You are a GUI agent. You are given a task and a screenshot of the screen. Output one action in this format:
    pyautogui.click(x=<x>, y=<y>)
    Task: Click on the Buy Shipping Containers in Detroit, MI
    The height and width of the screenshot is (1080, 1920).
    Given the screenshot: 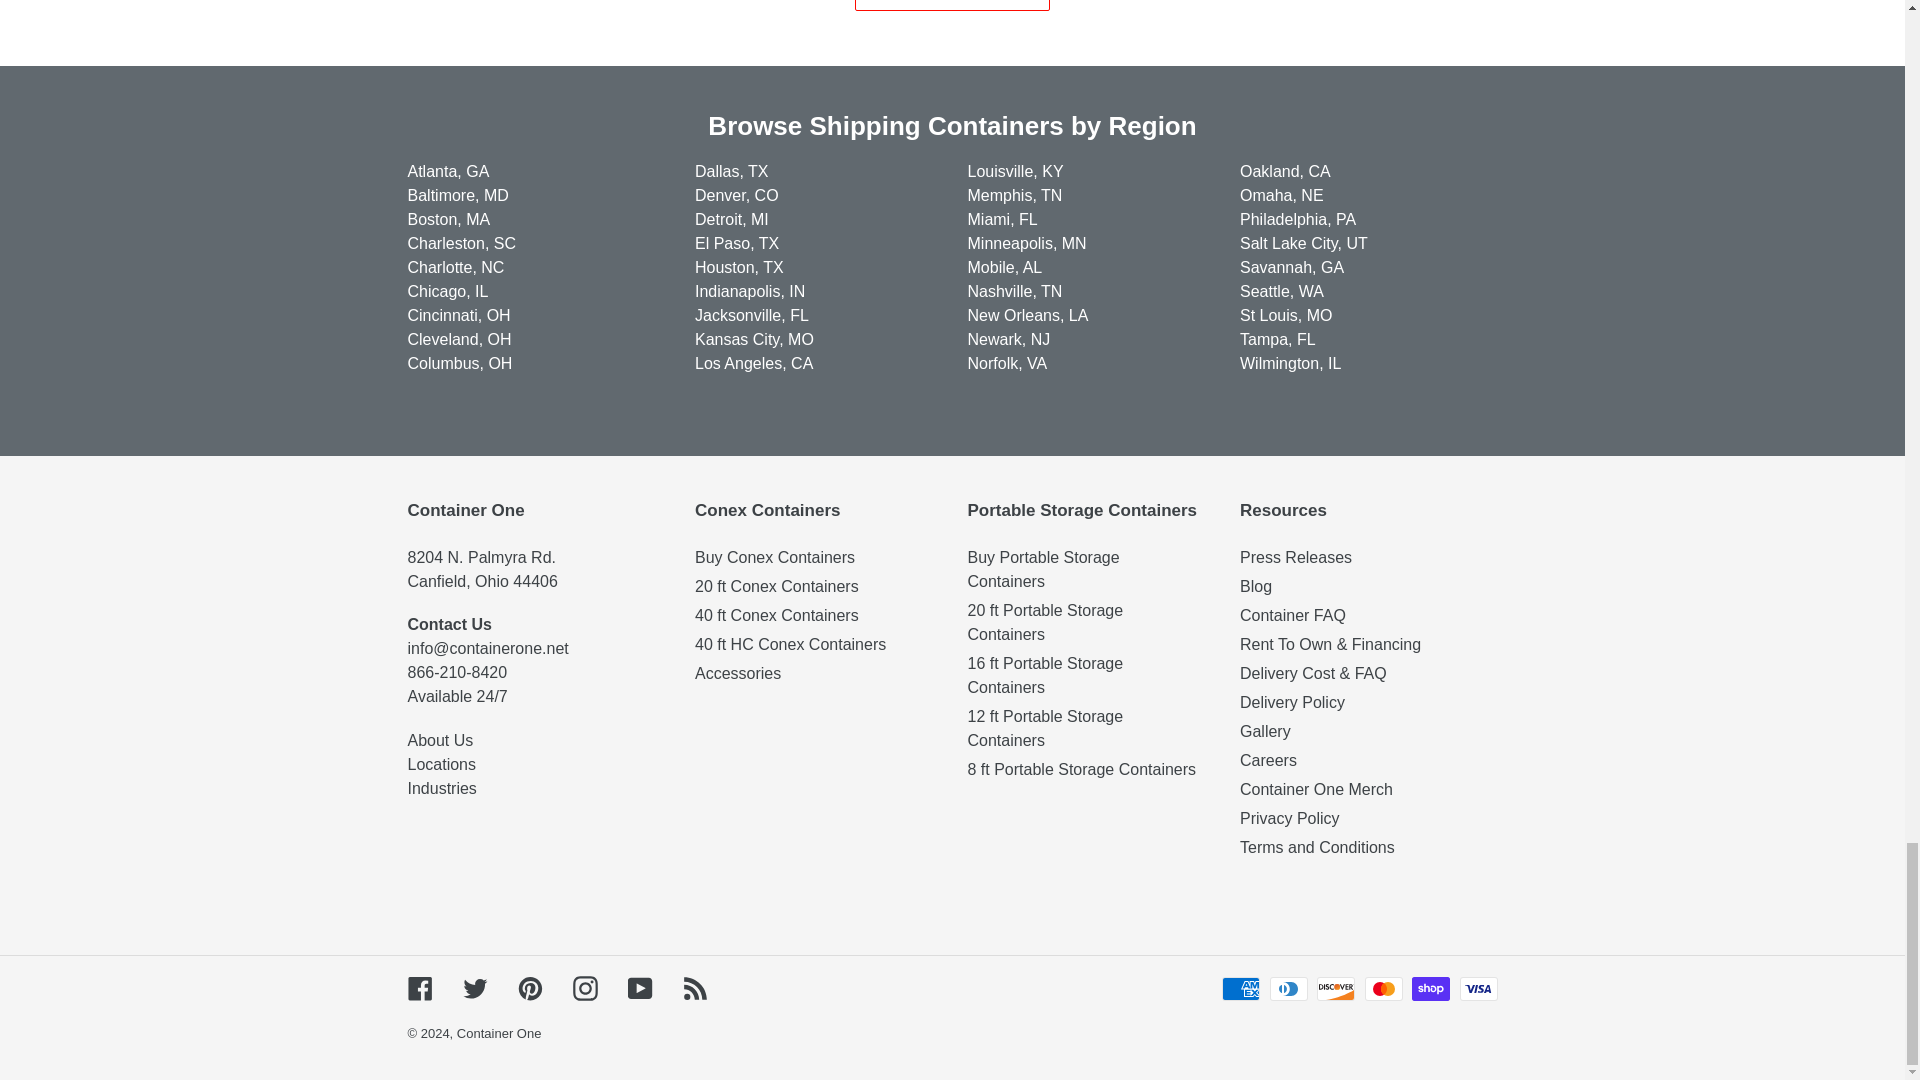 What is the action you would take?
    pyautogui.click(x=732, y=218)
    